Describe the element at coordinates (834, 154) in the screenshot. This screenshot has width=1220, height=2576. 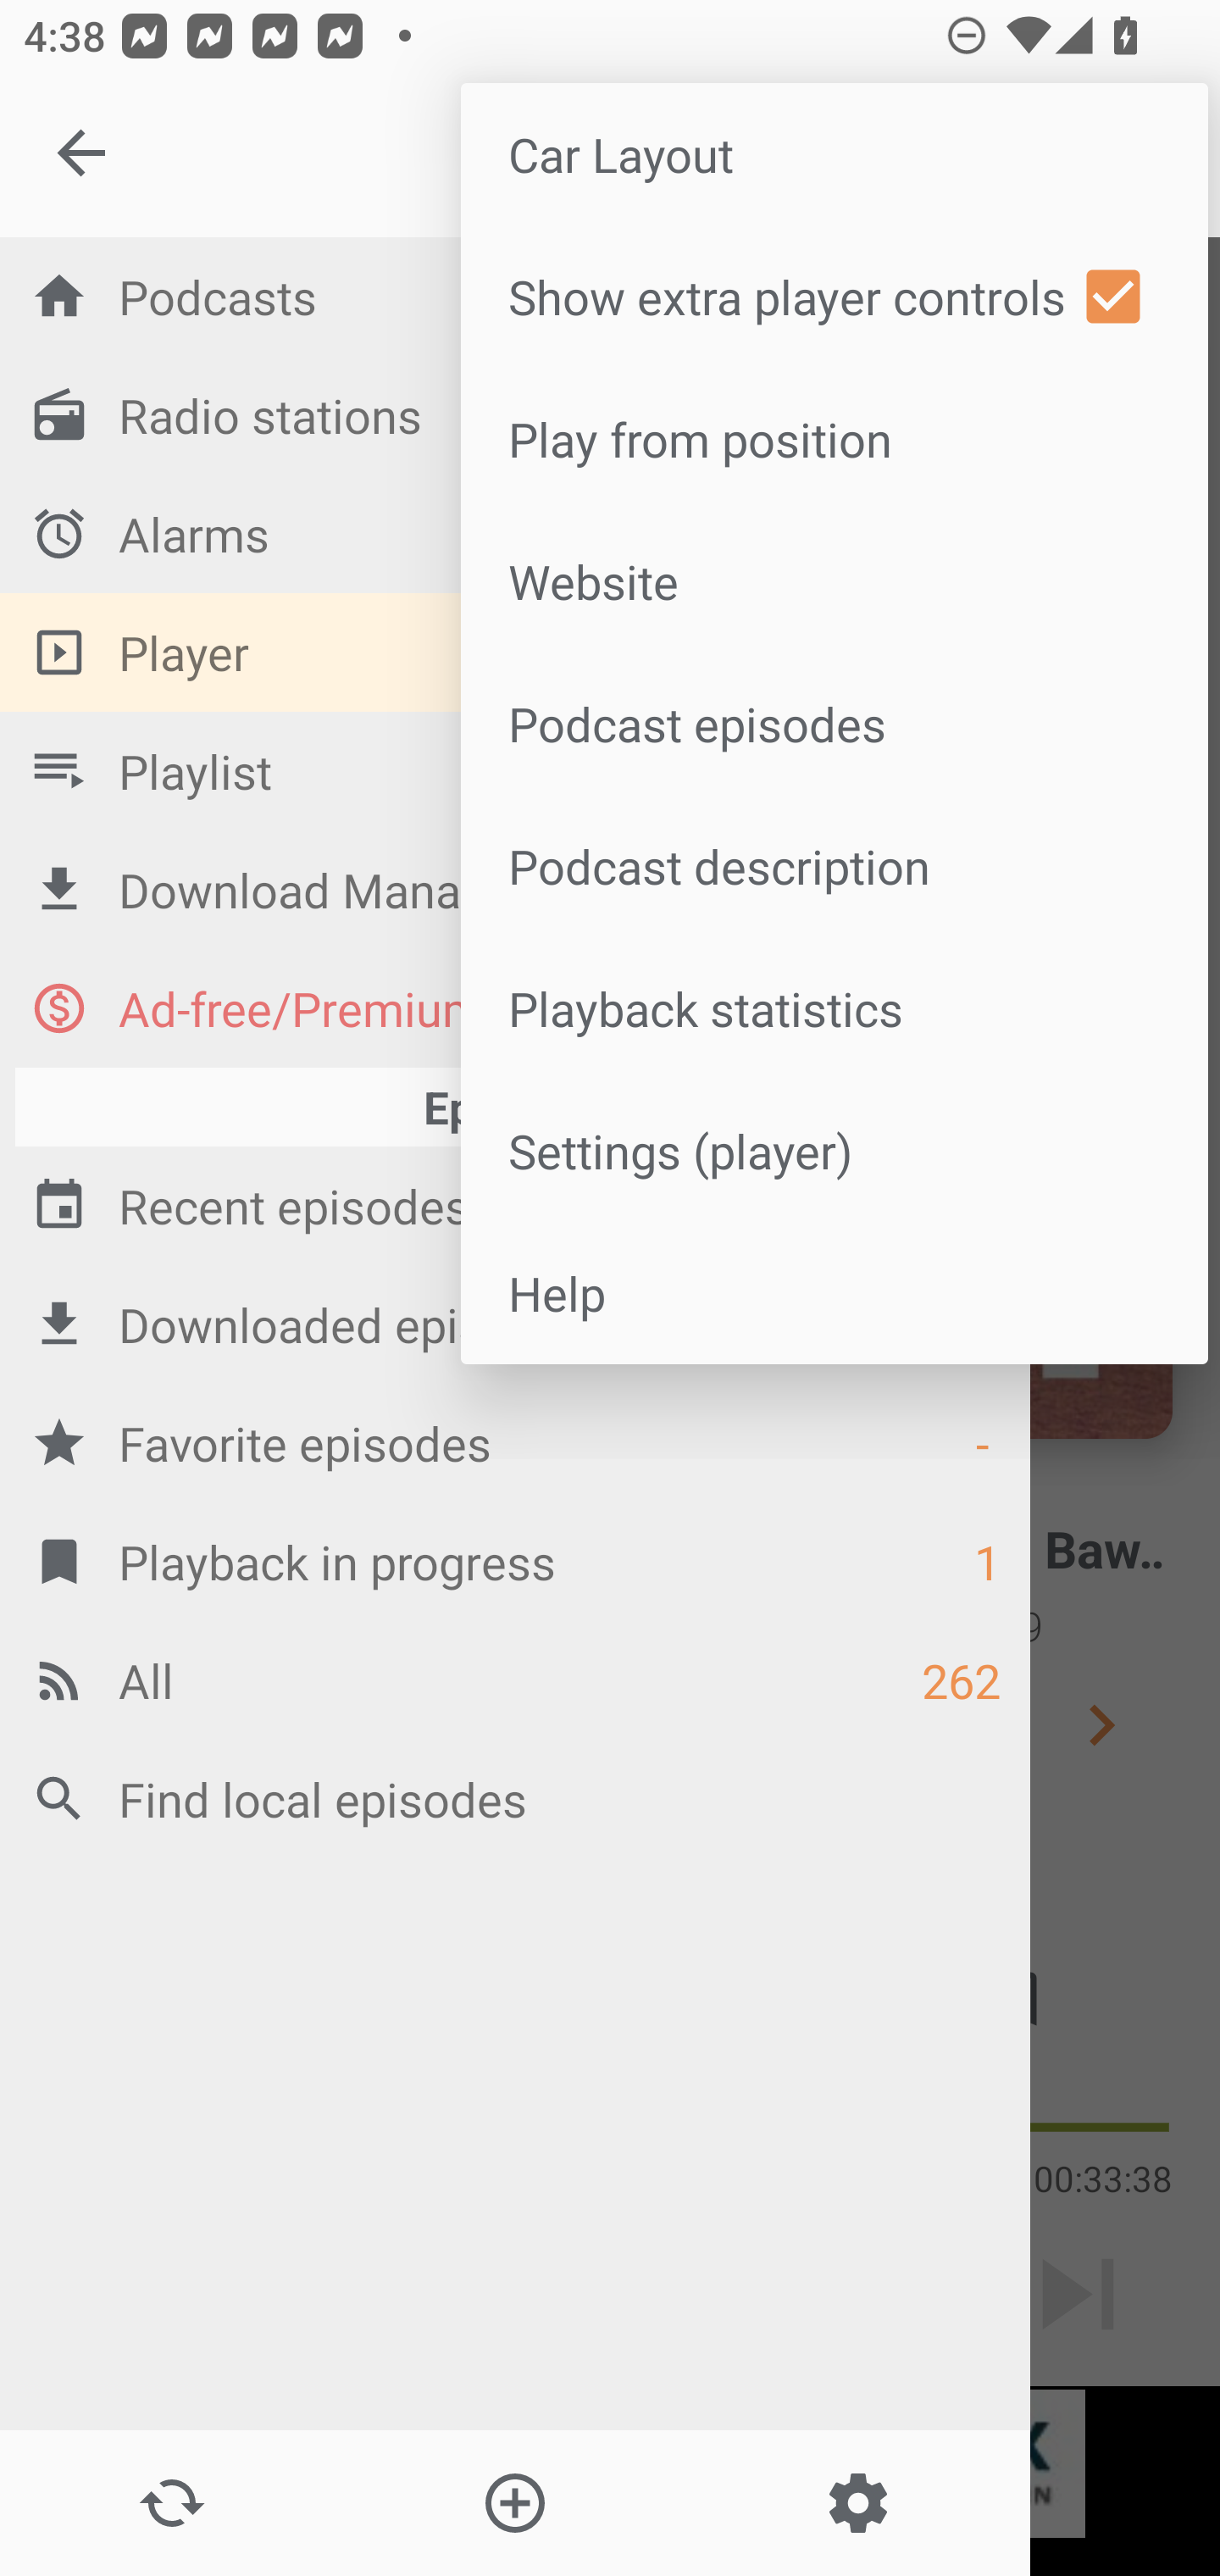
I see `Car Layout` at that location.